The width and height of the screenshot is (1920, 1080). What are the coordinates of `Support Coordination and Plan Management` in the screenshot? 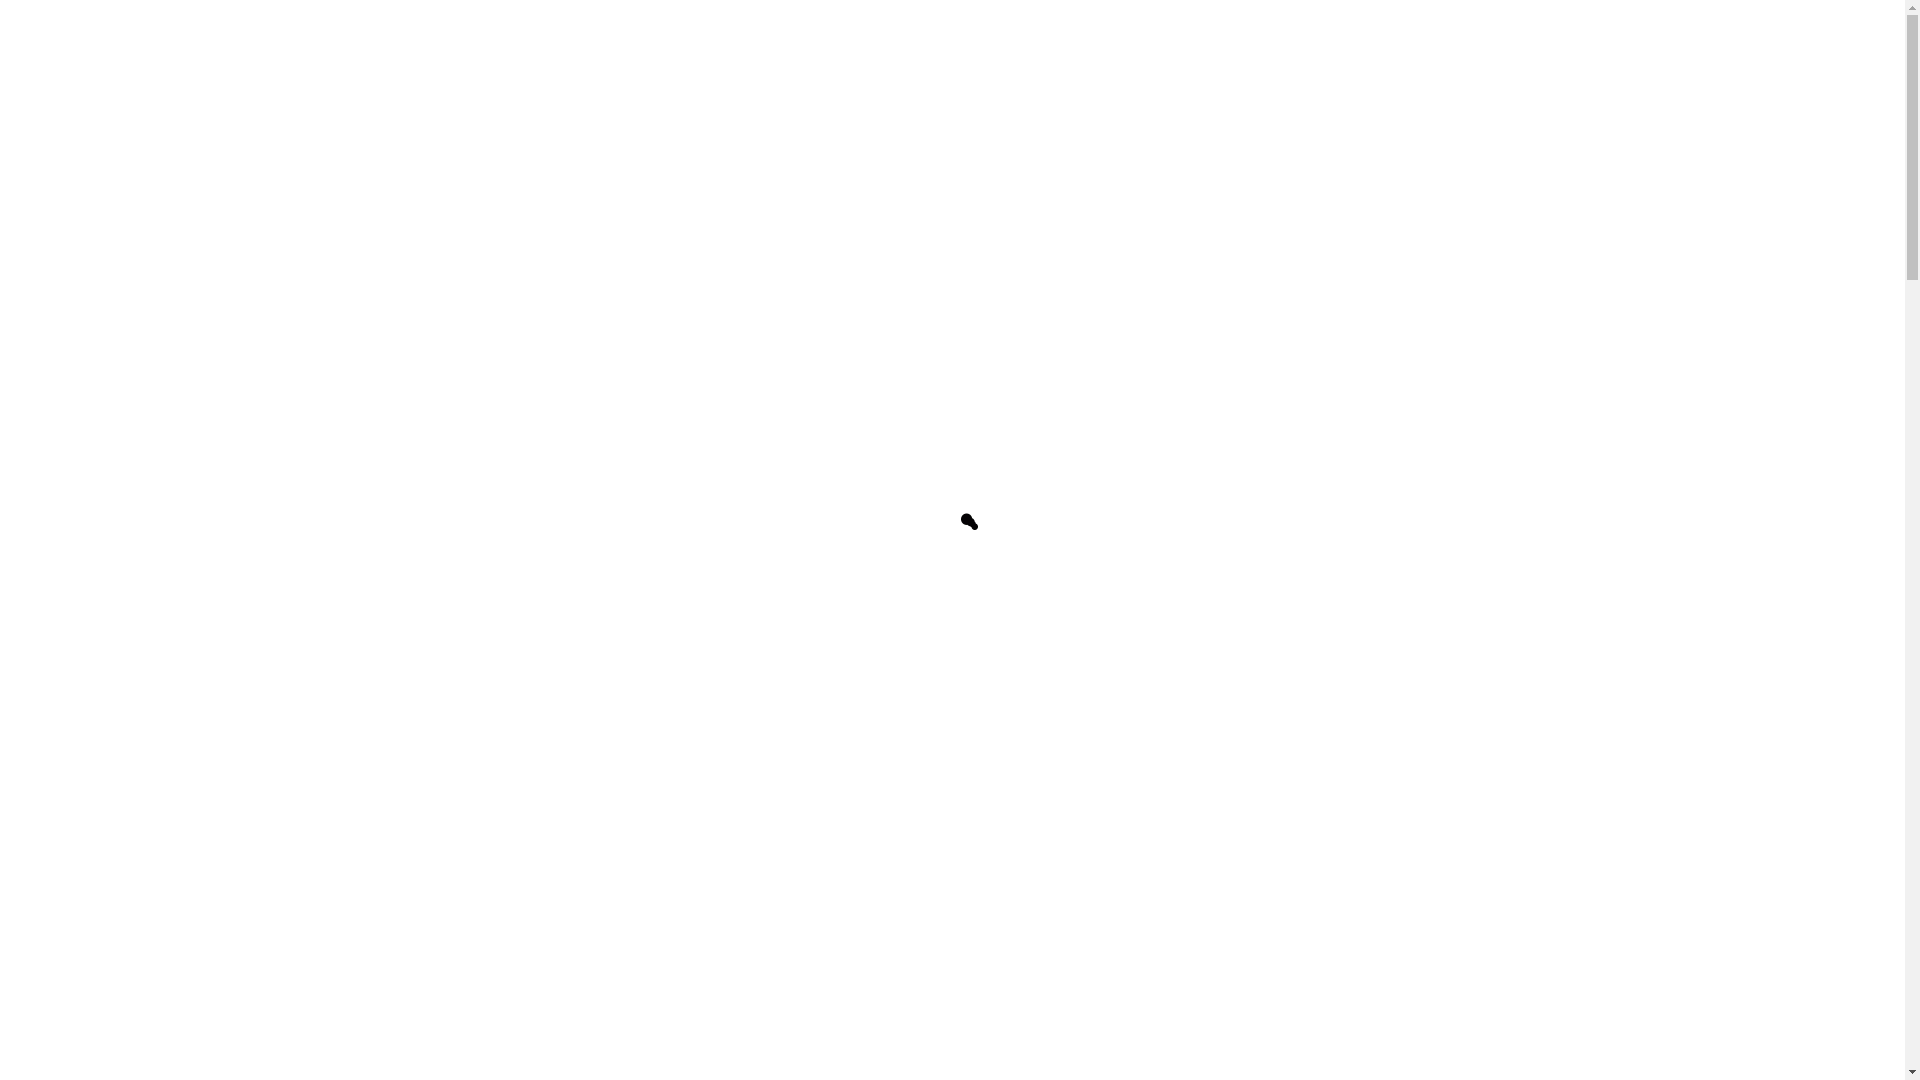 It's located at (1102, 581).